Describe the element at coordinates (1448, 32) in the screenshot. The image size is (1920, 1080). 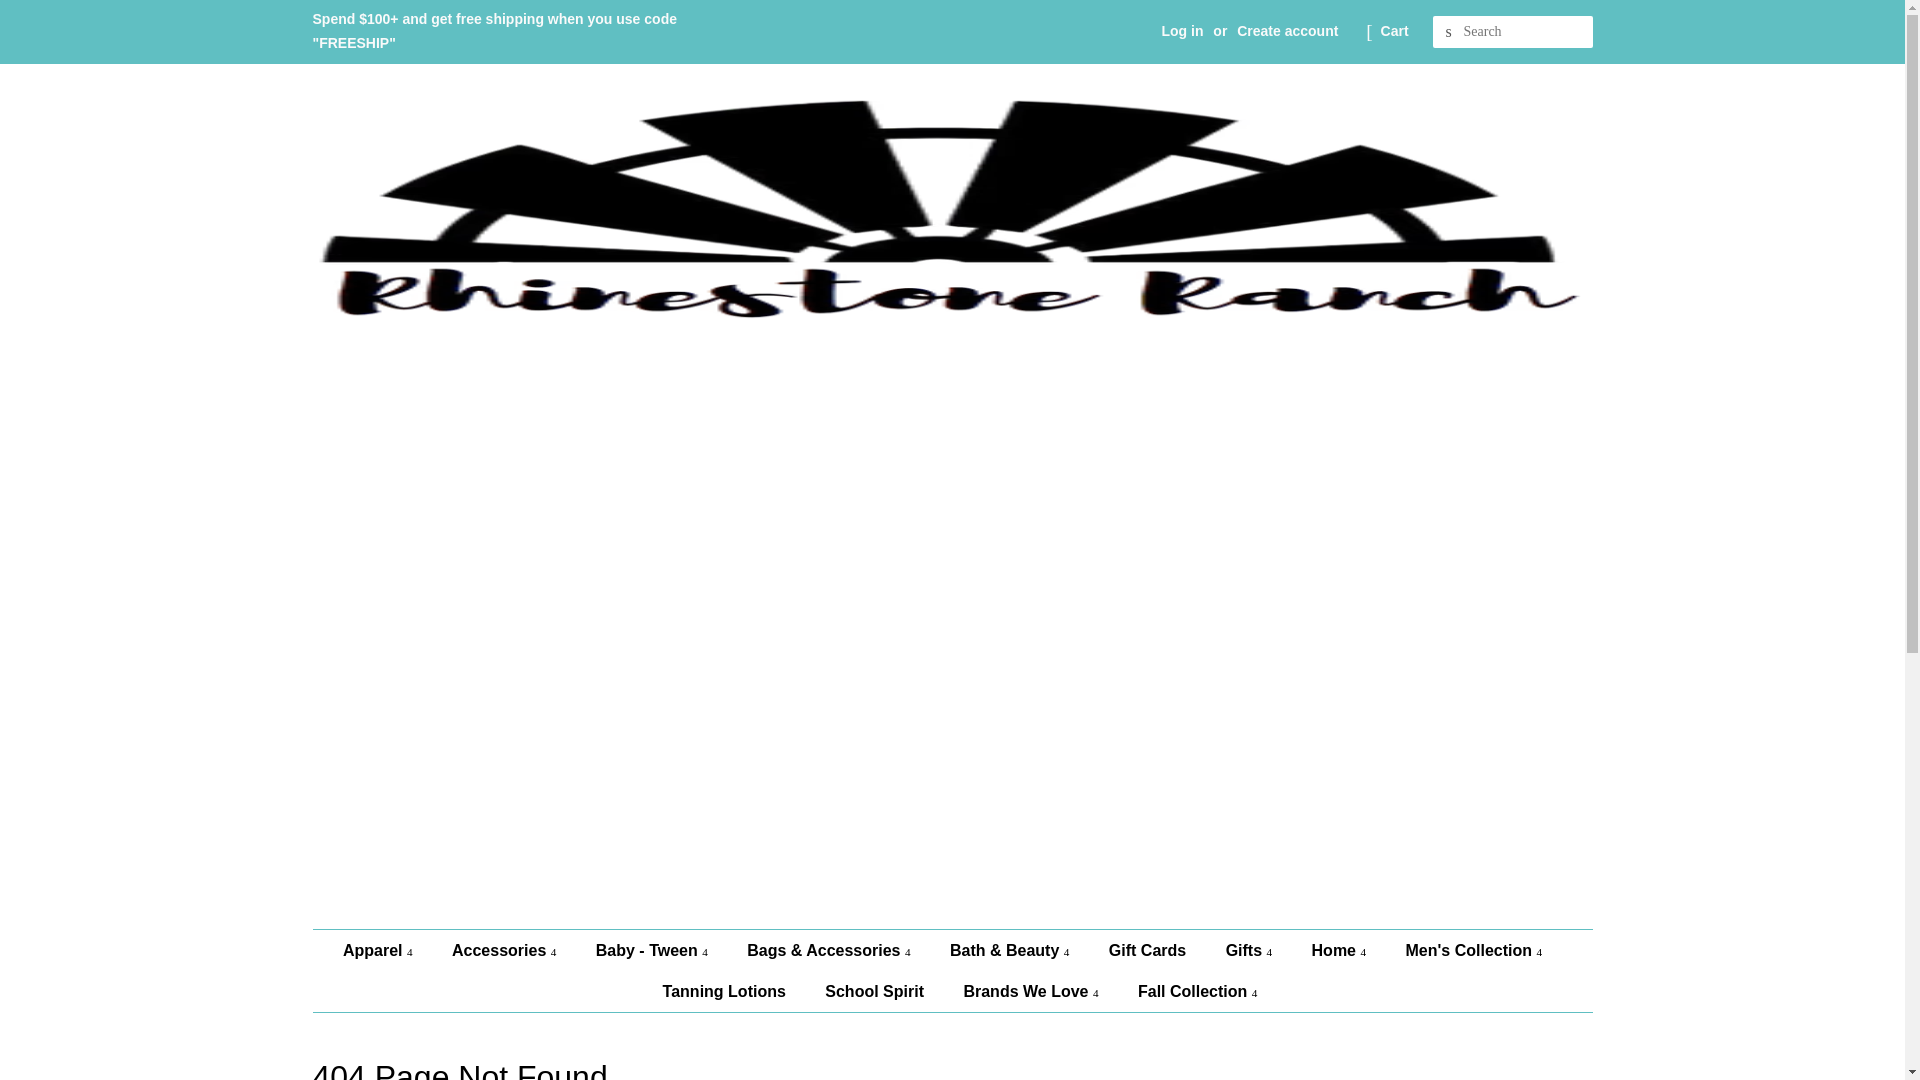
I see `Search` at that location.